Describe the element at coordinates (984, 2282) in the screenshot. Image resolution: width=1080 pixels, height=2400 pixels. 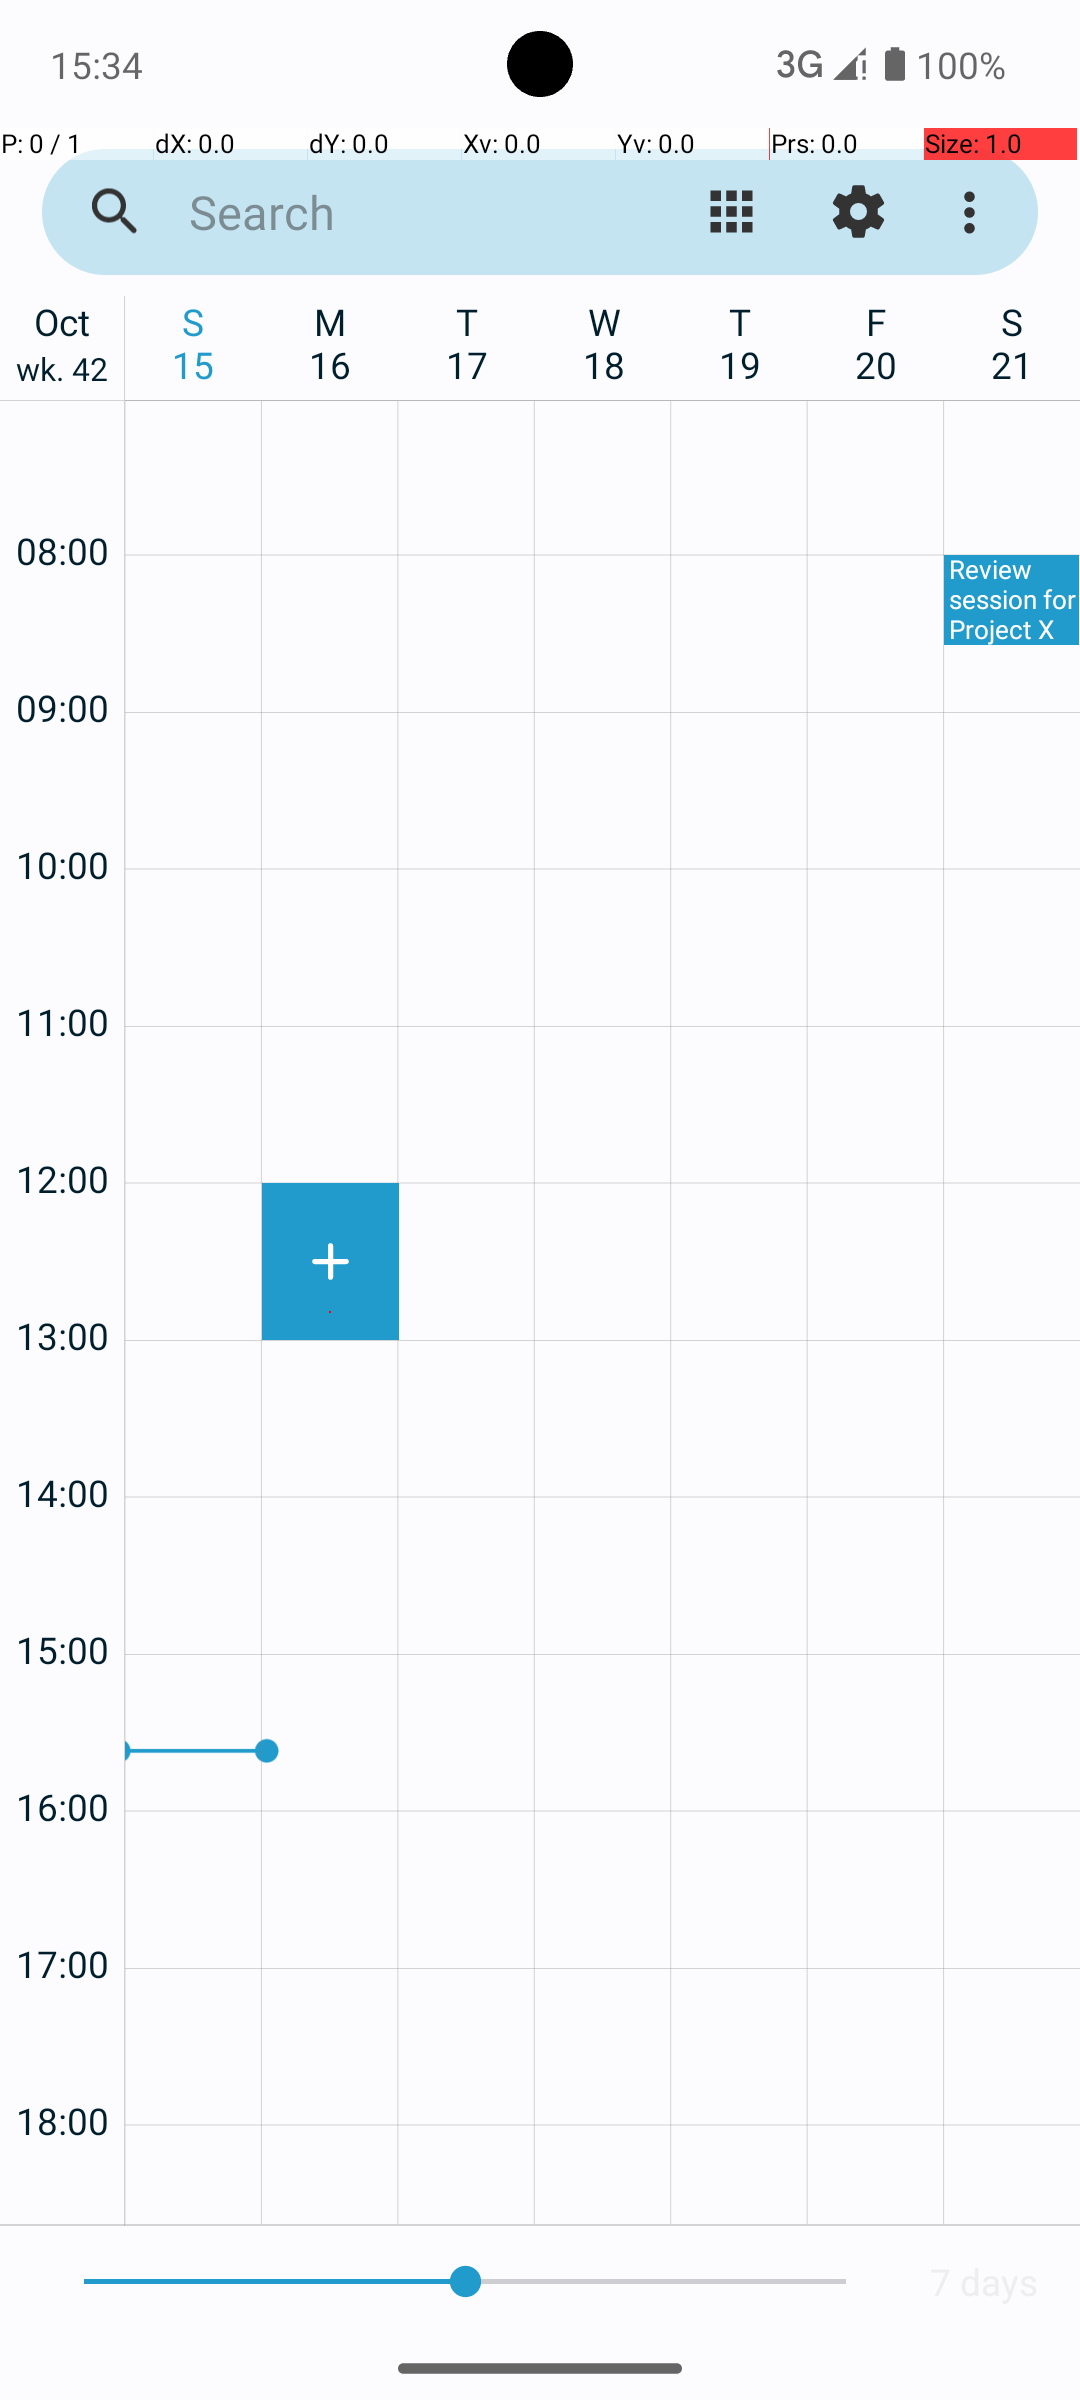
I see `7 days` at that location.